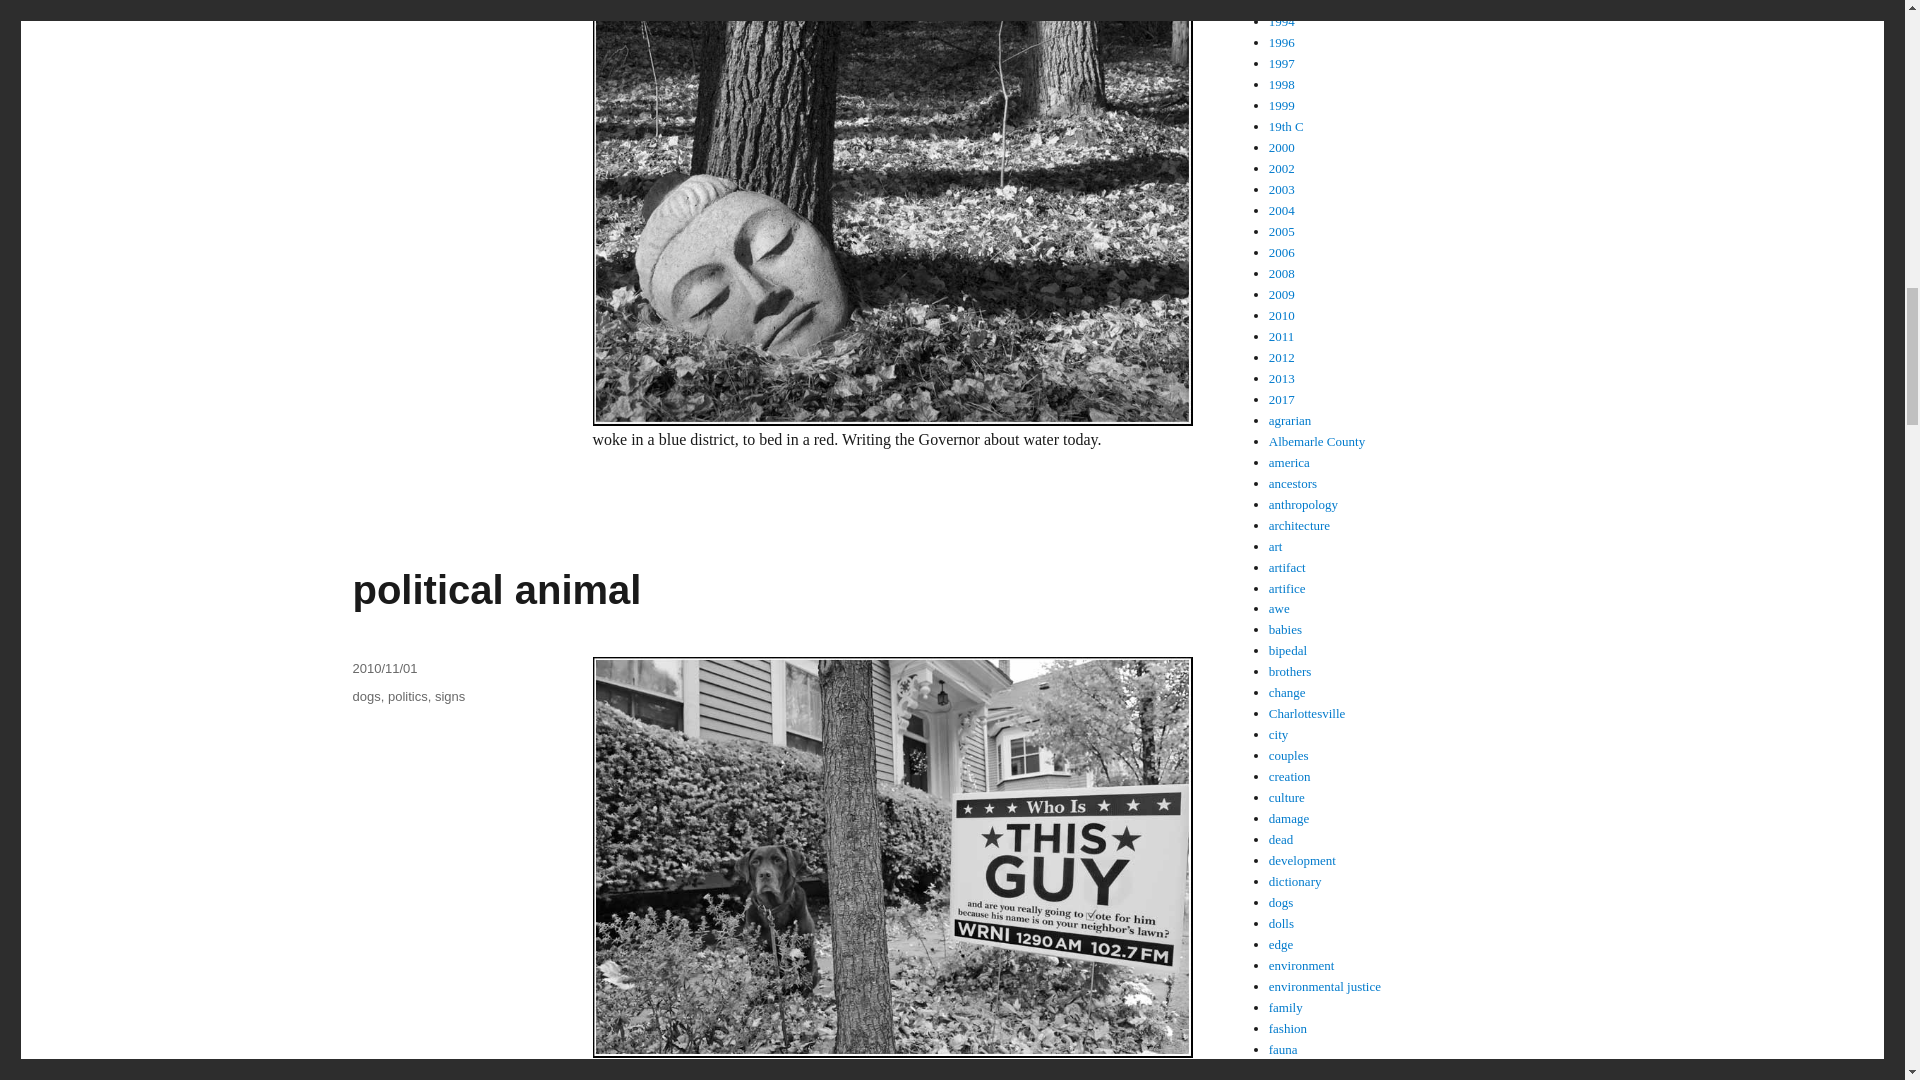 The image size is (1920, 1080). I want to click on dolls, so click(364, 13).